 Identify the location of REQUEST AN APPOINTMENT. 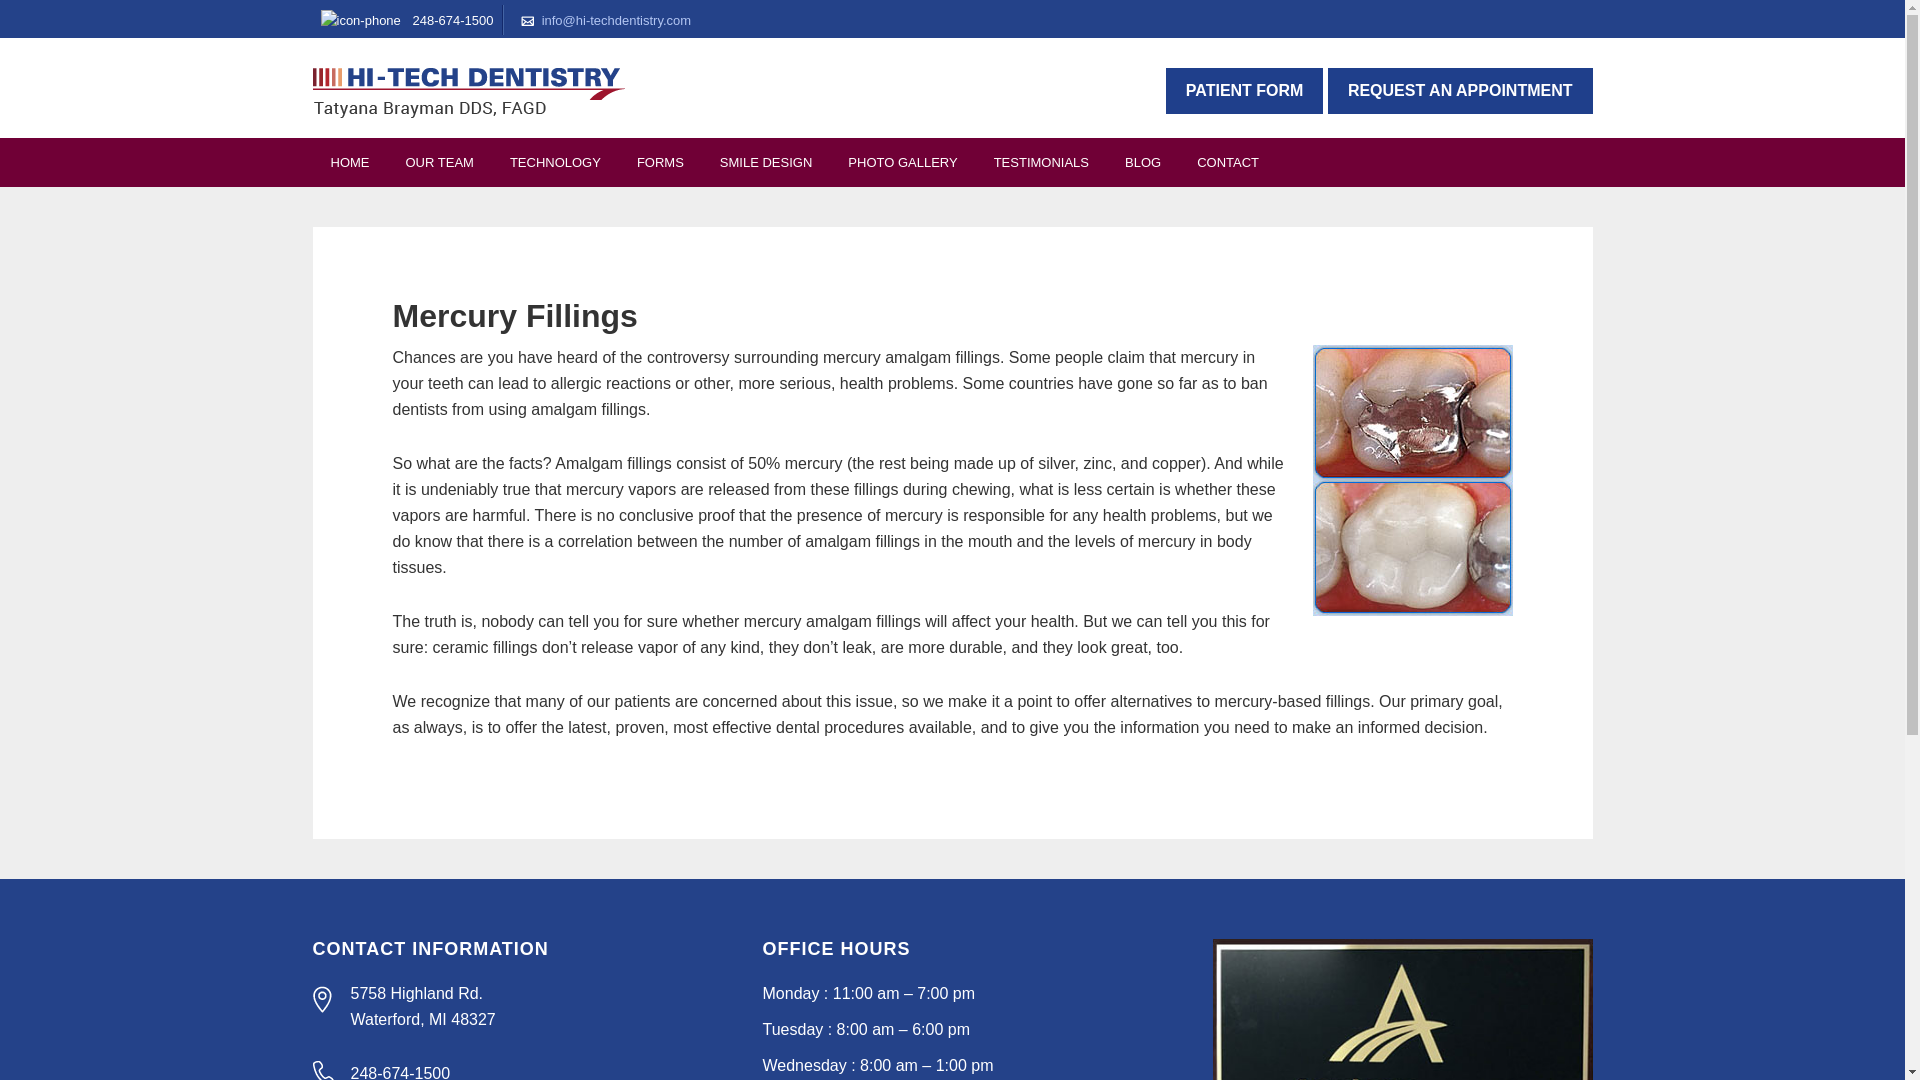
(1460, 91).